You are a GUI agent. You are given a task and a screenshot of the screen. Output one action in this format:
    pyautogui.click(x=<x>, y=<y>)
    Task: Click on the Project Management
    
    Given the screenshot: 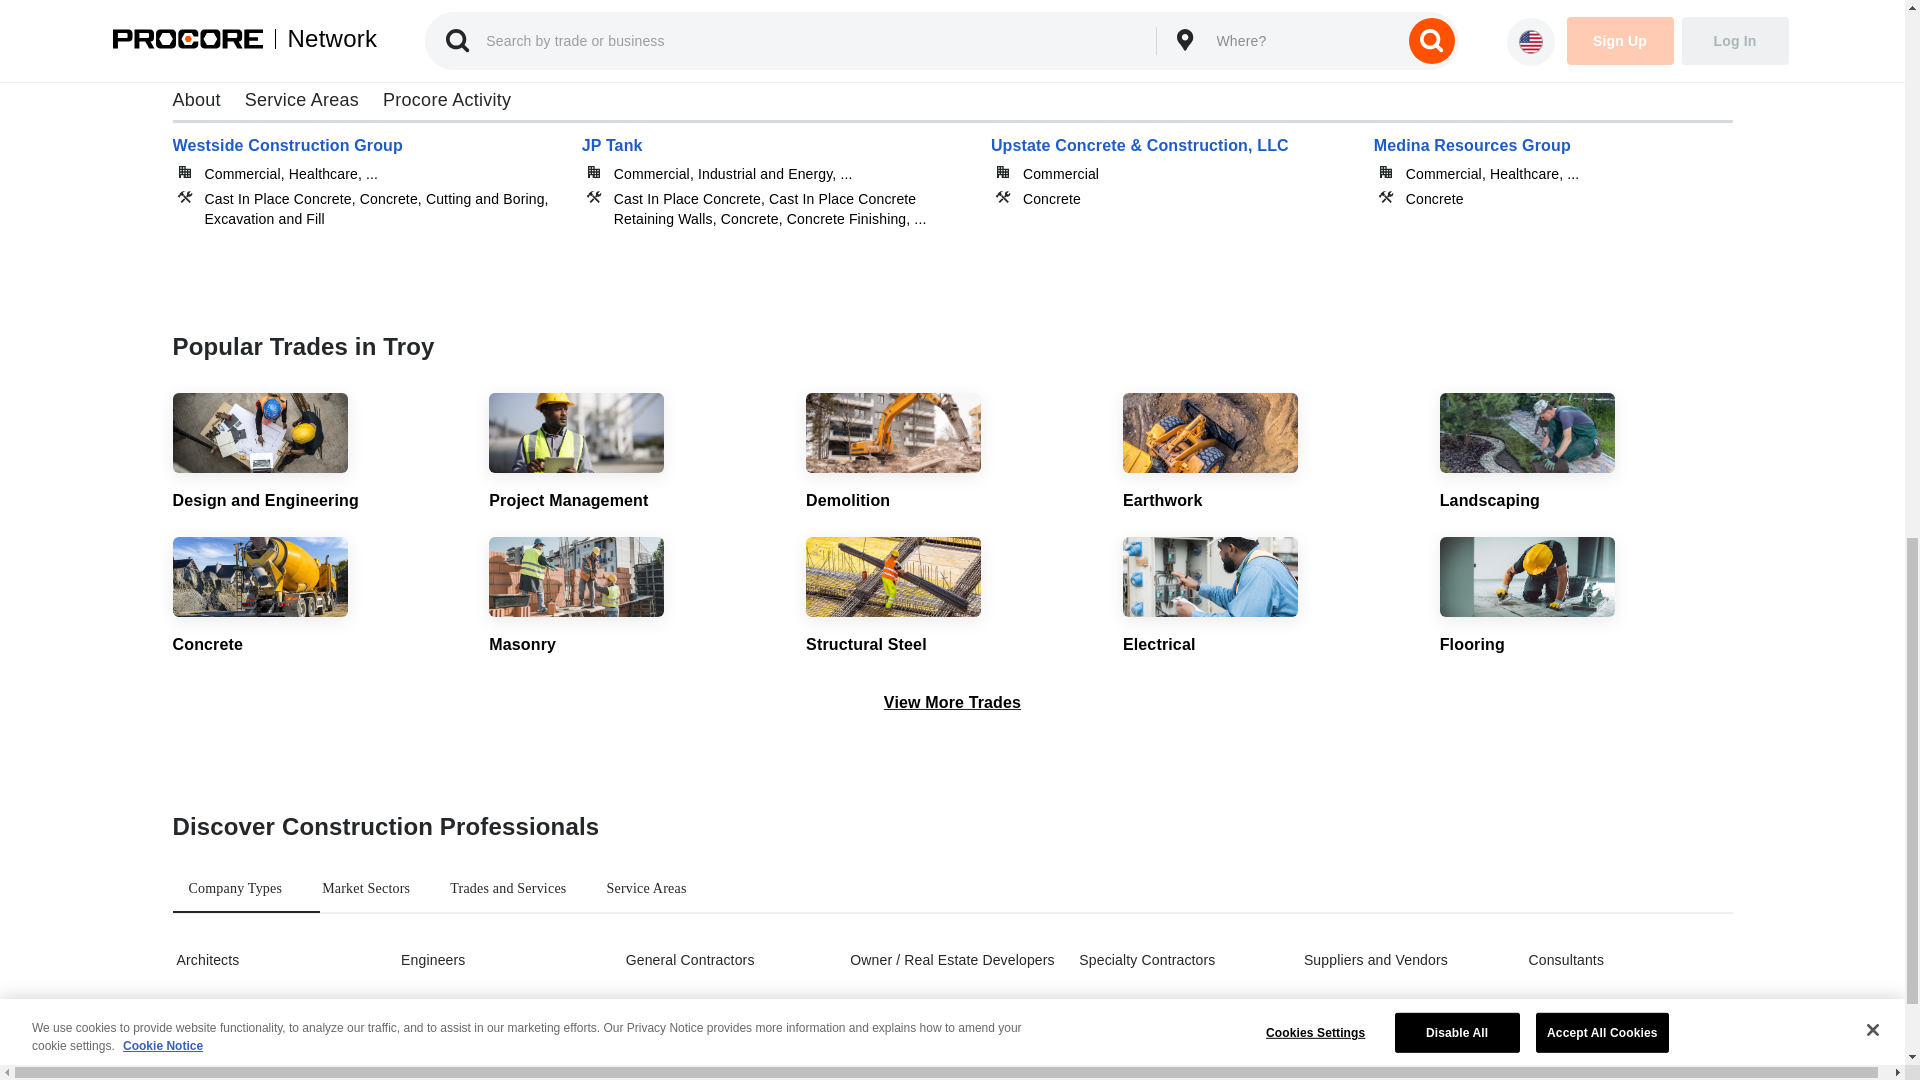 What is the action you would take?
    pyautogui.click(x=635, y=453)
    